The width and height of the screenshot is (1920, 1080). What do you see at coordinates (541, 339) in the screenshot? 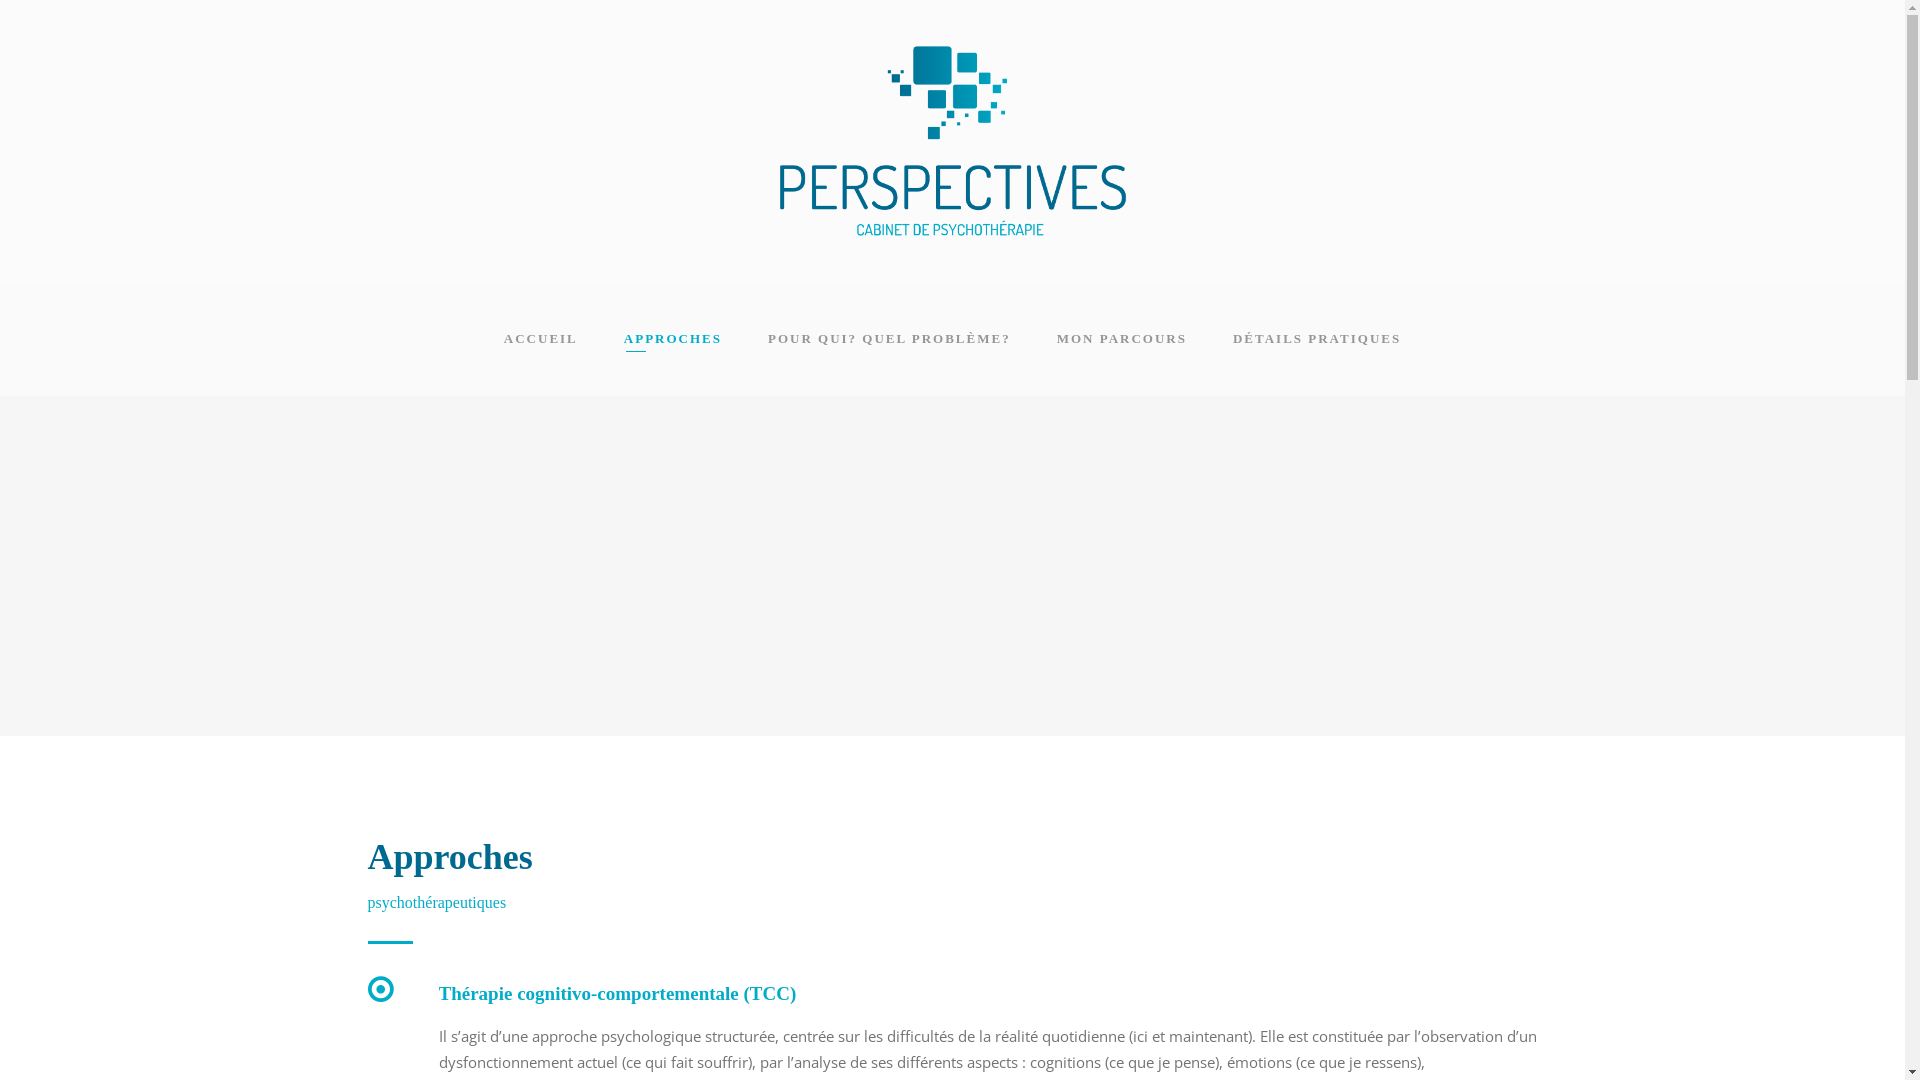
I see `ACCUEIL` at bounding box center [541, 339].